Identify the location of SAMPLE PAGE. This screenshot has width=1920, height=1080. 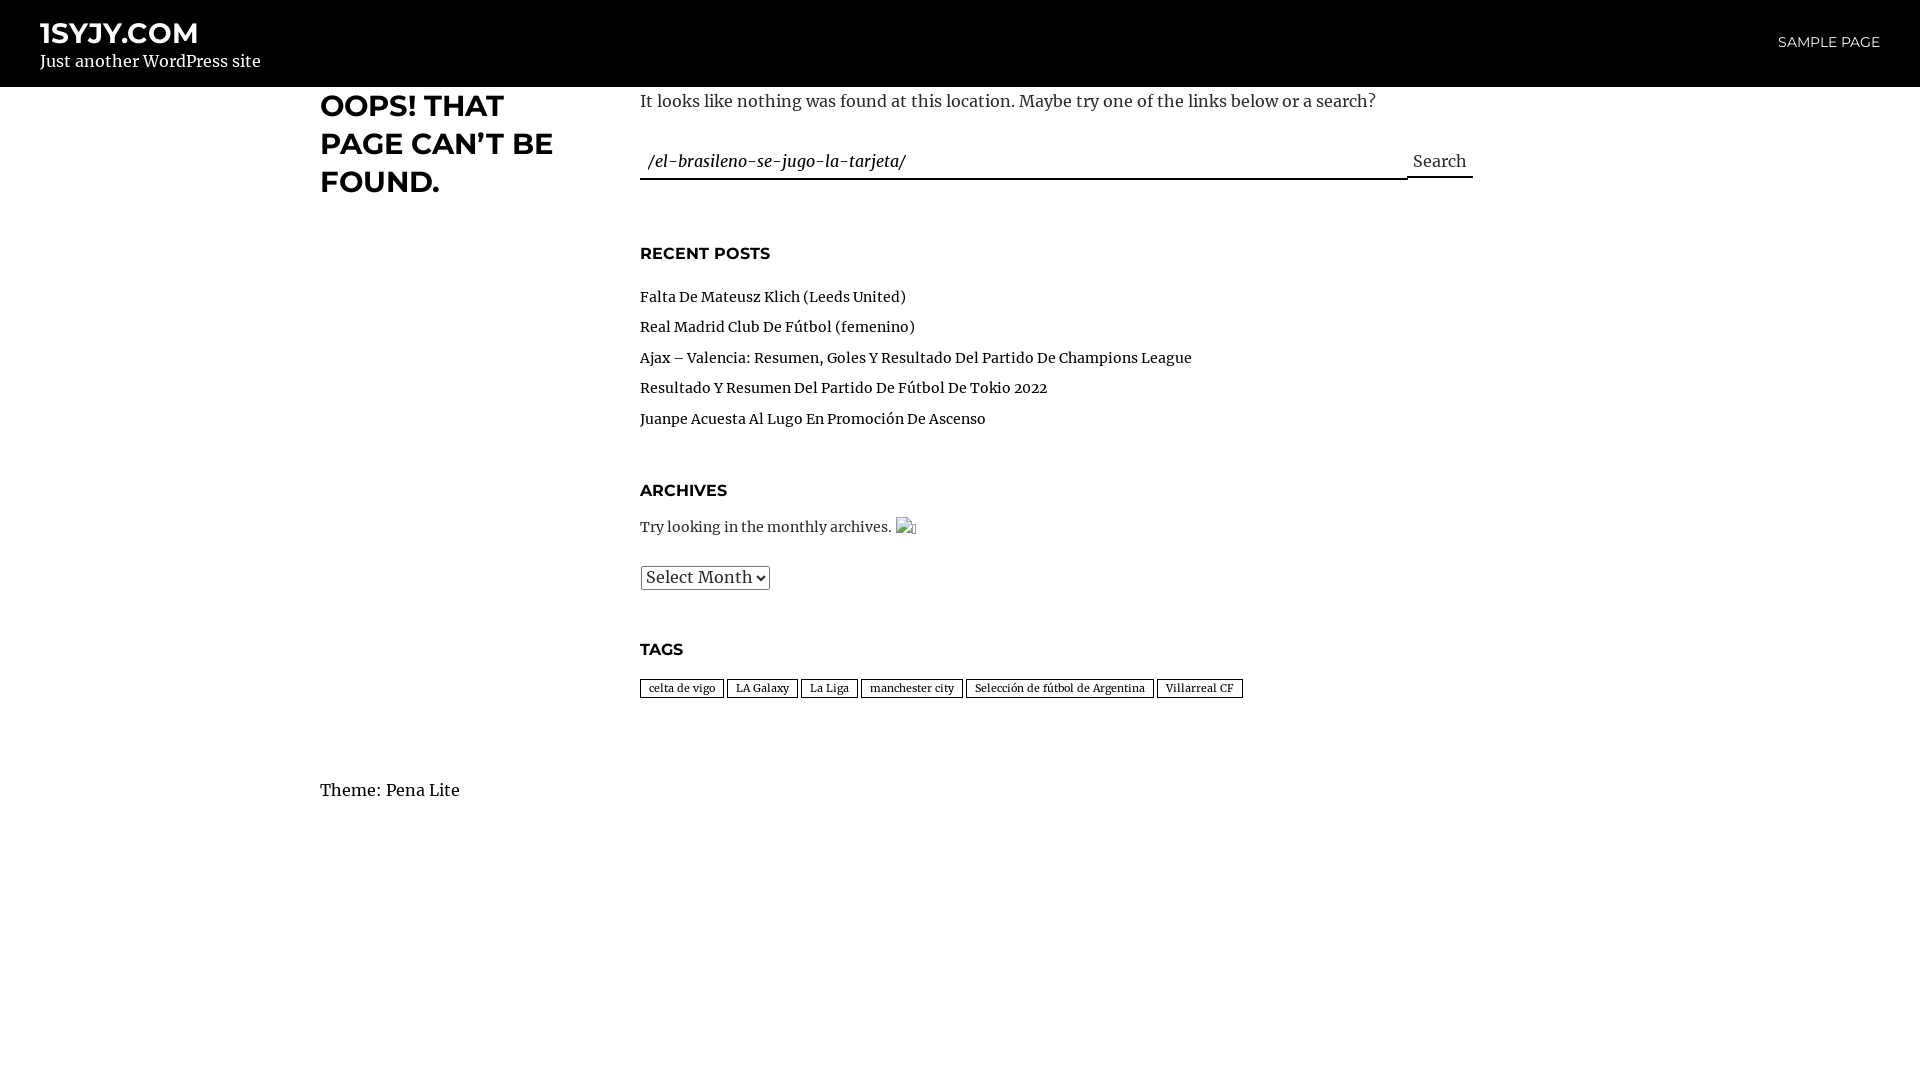
(1829, 42).